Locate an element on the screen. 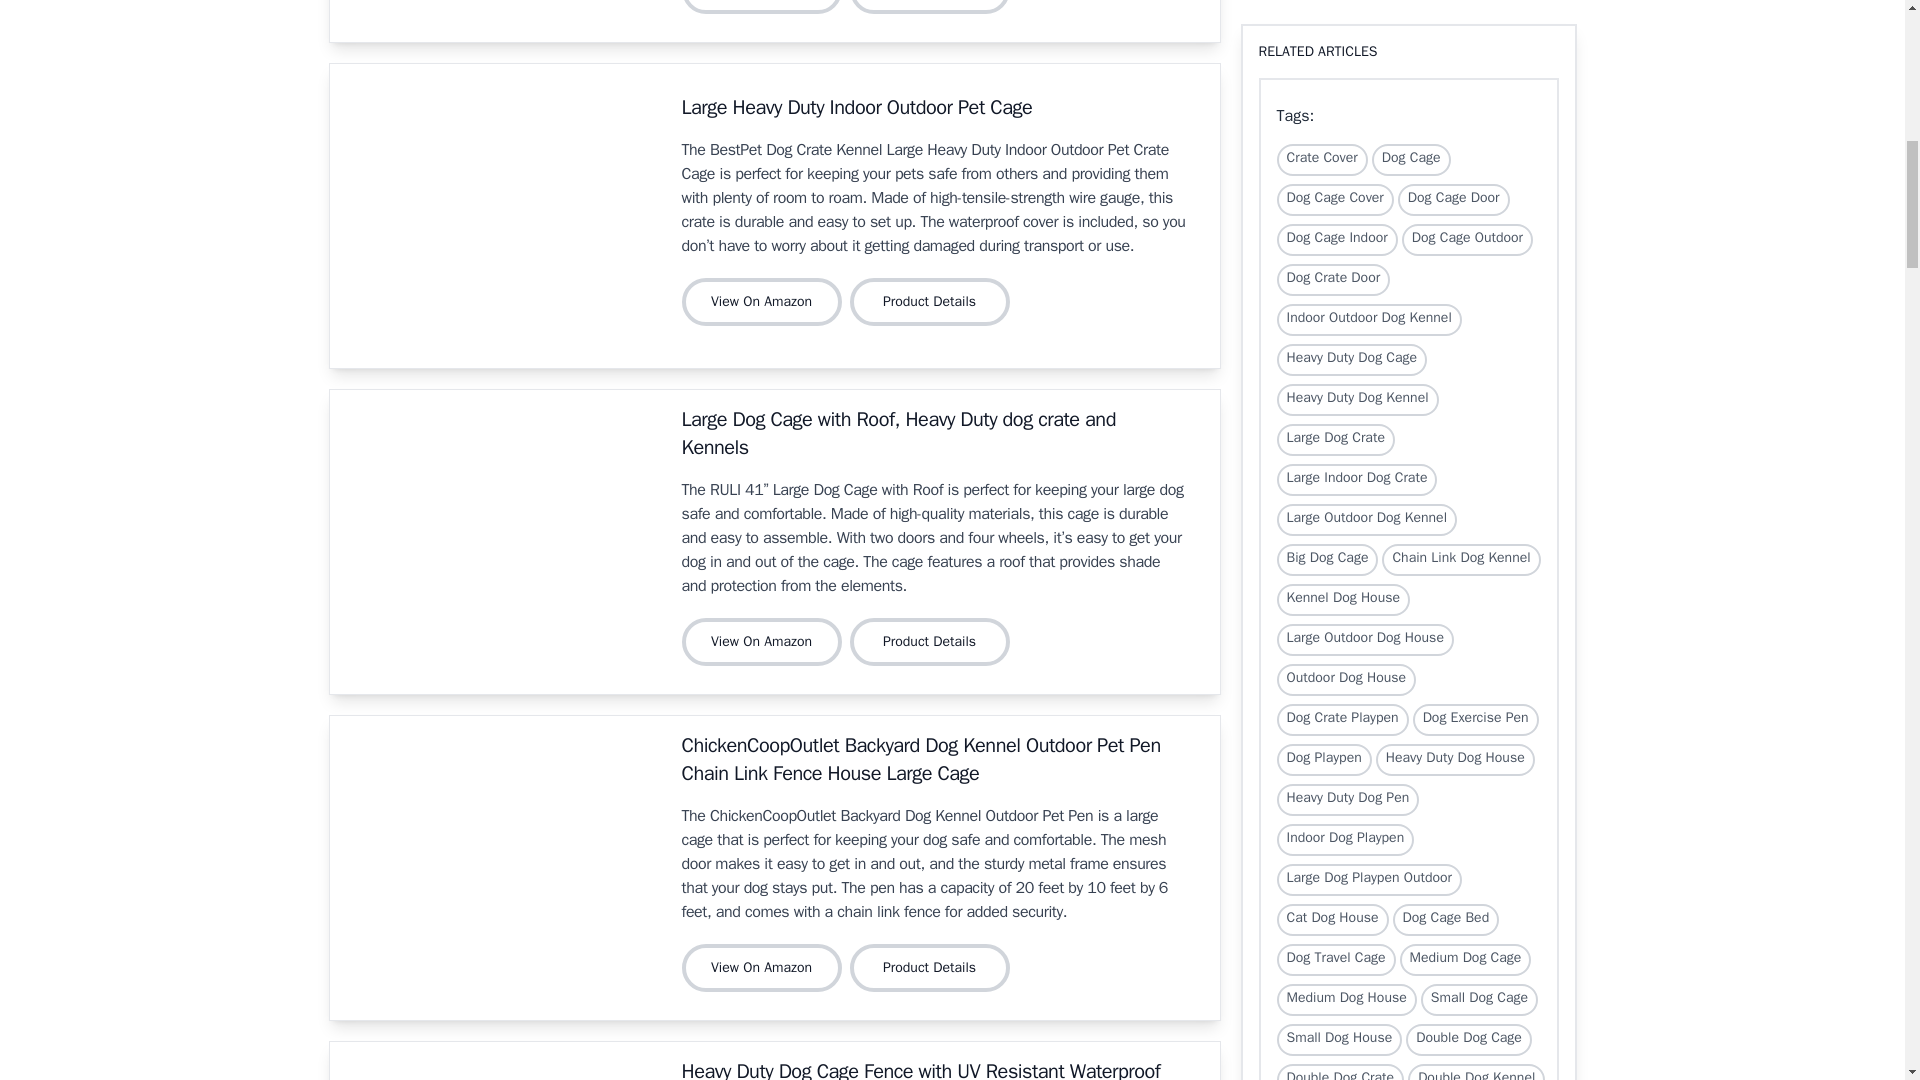  Product Details is located at coordinates (934, 7).